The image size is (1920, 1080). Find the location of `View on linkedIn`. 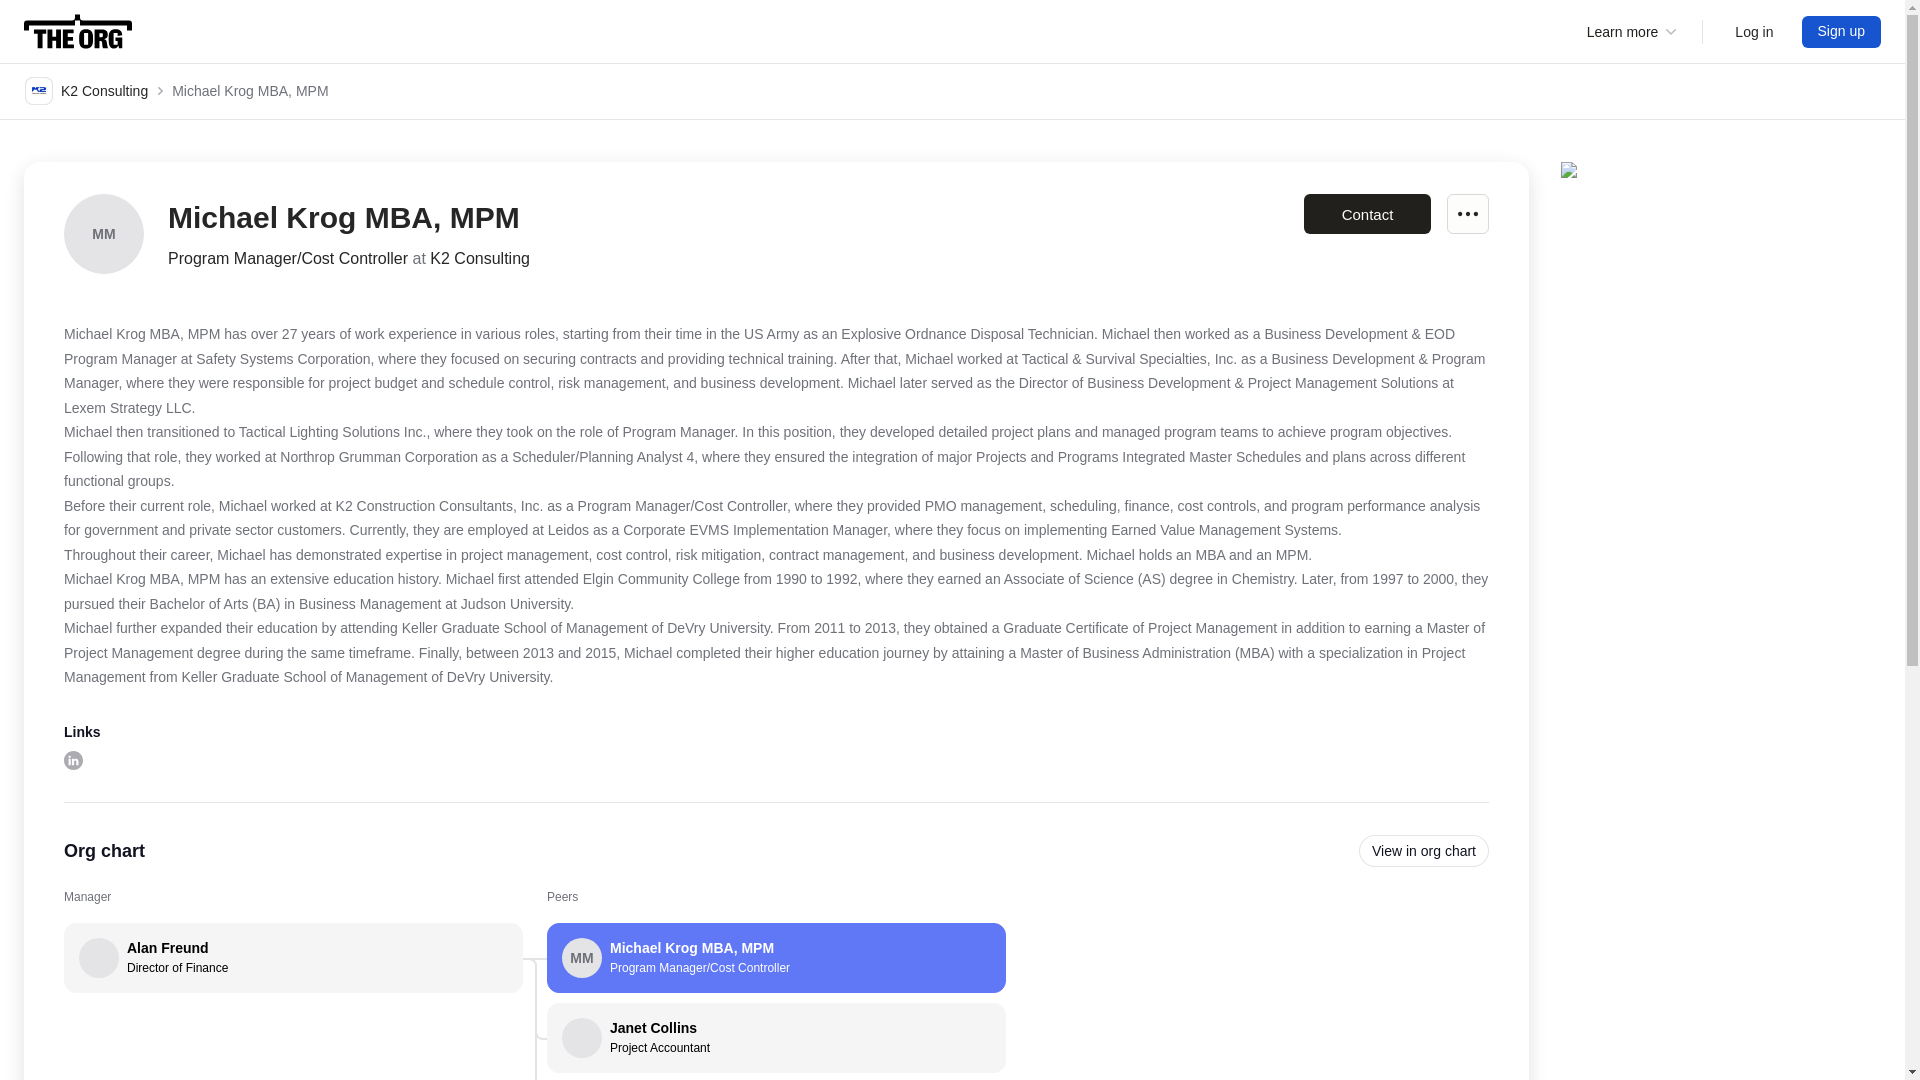

View on linkedIn is located at coordinates (1842, 32).